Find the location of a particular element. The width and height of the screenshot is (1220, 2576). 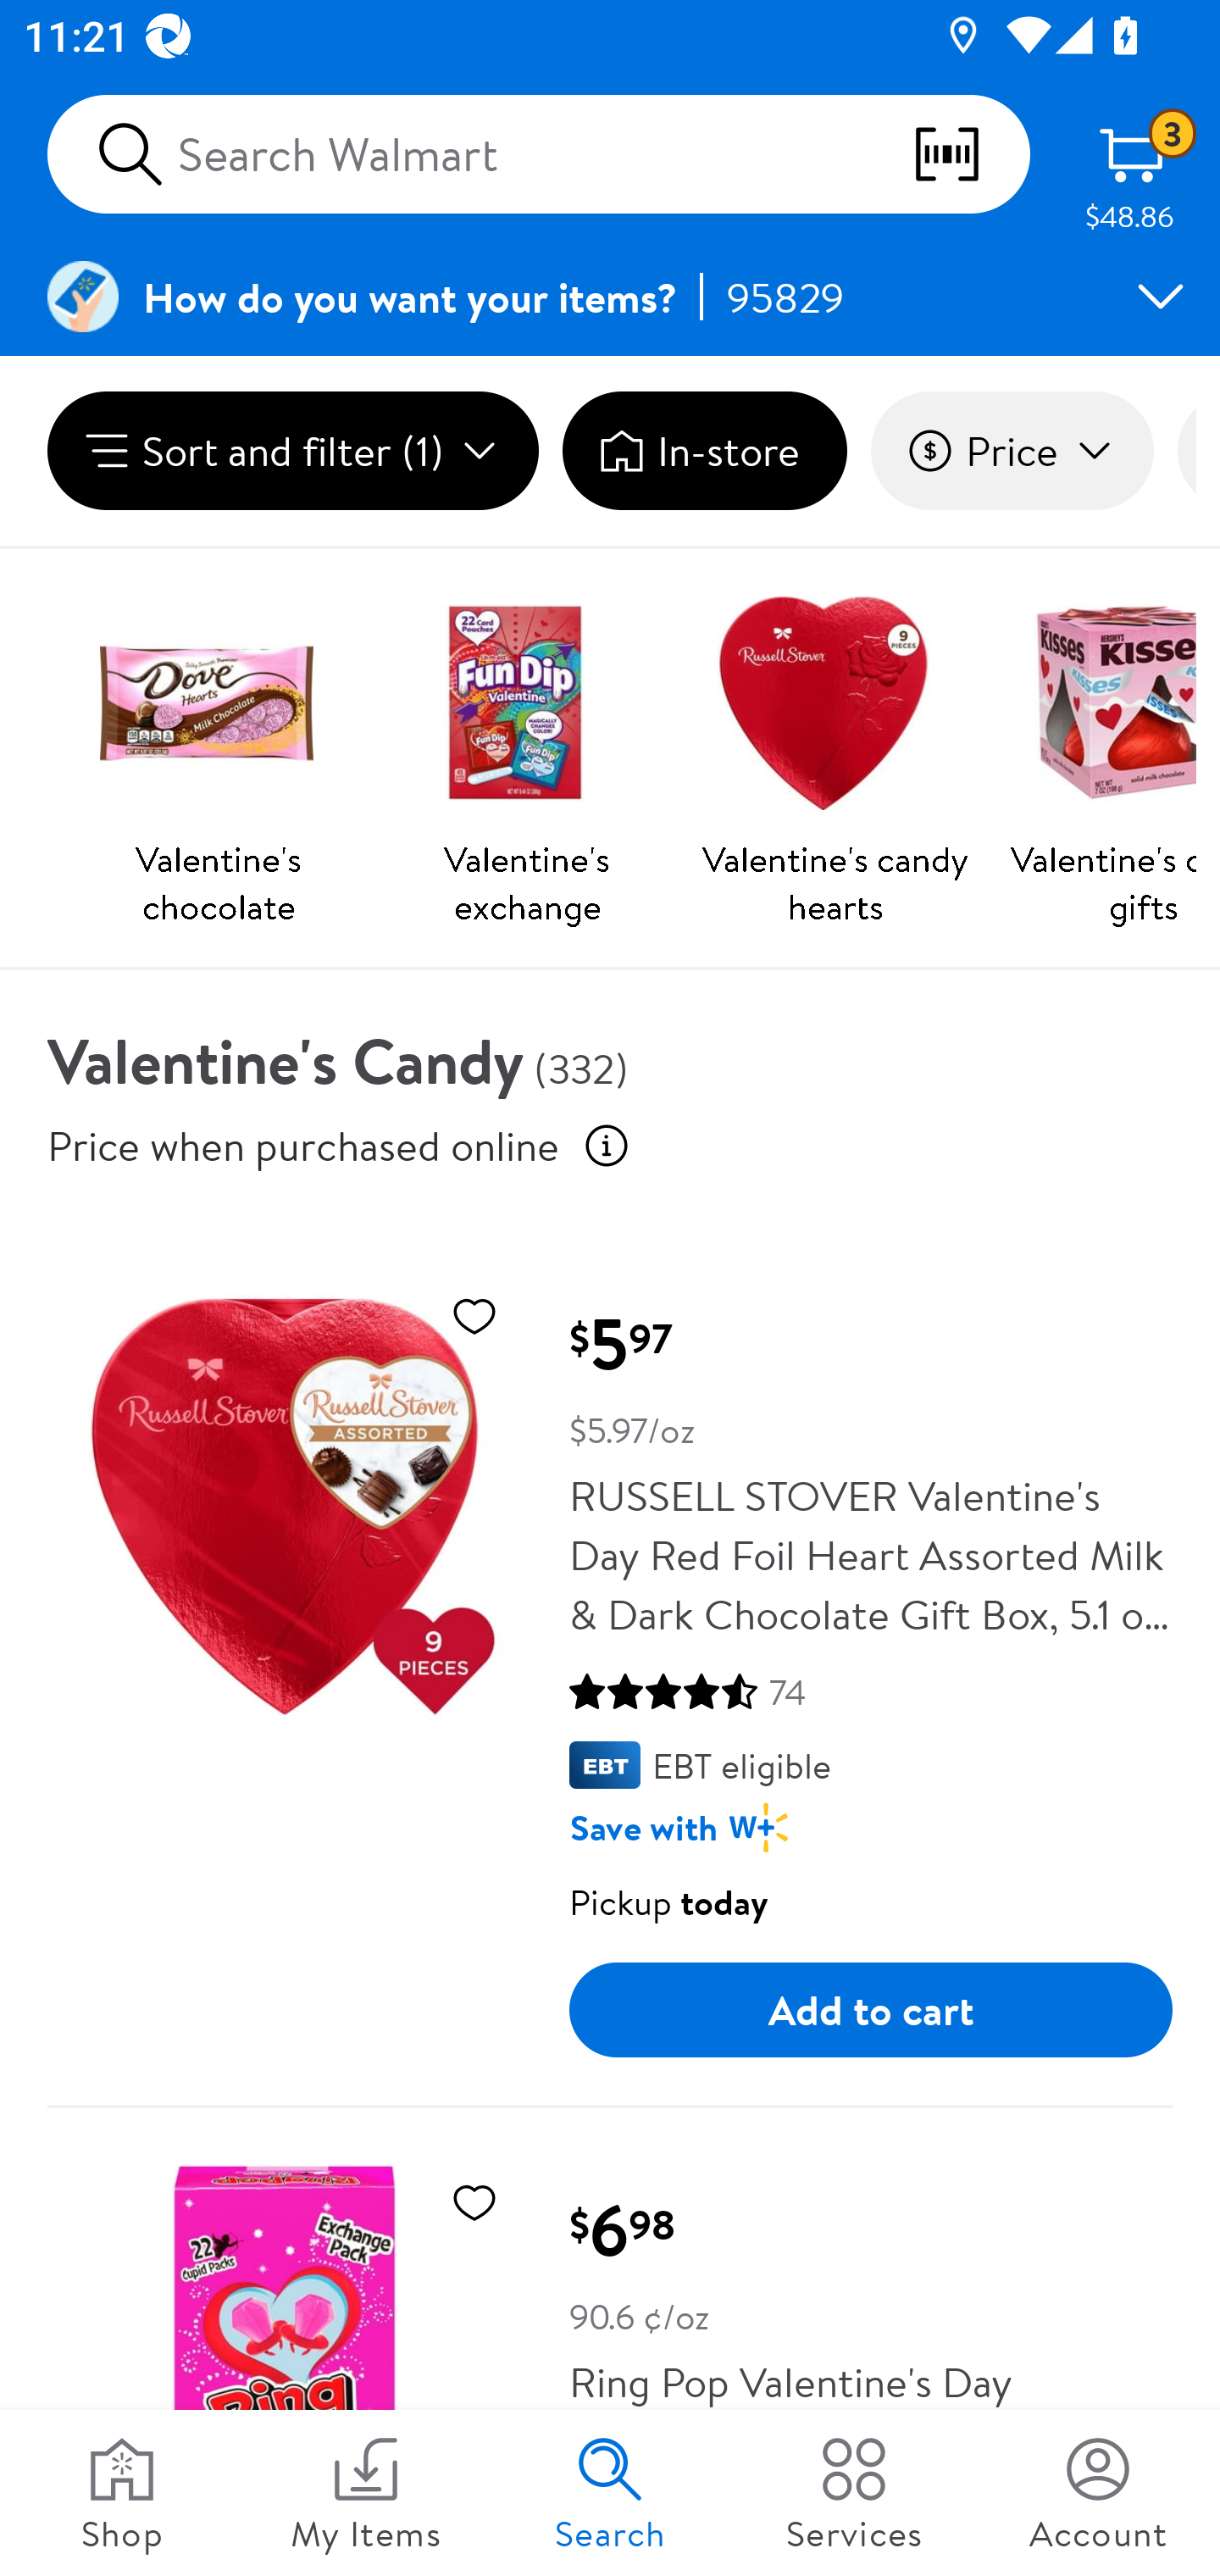

My Items is located at coordinates (366, 2493).